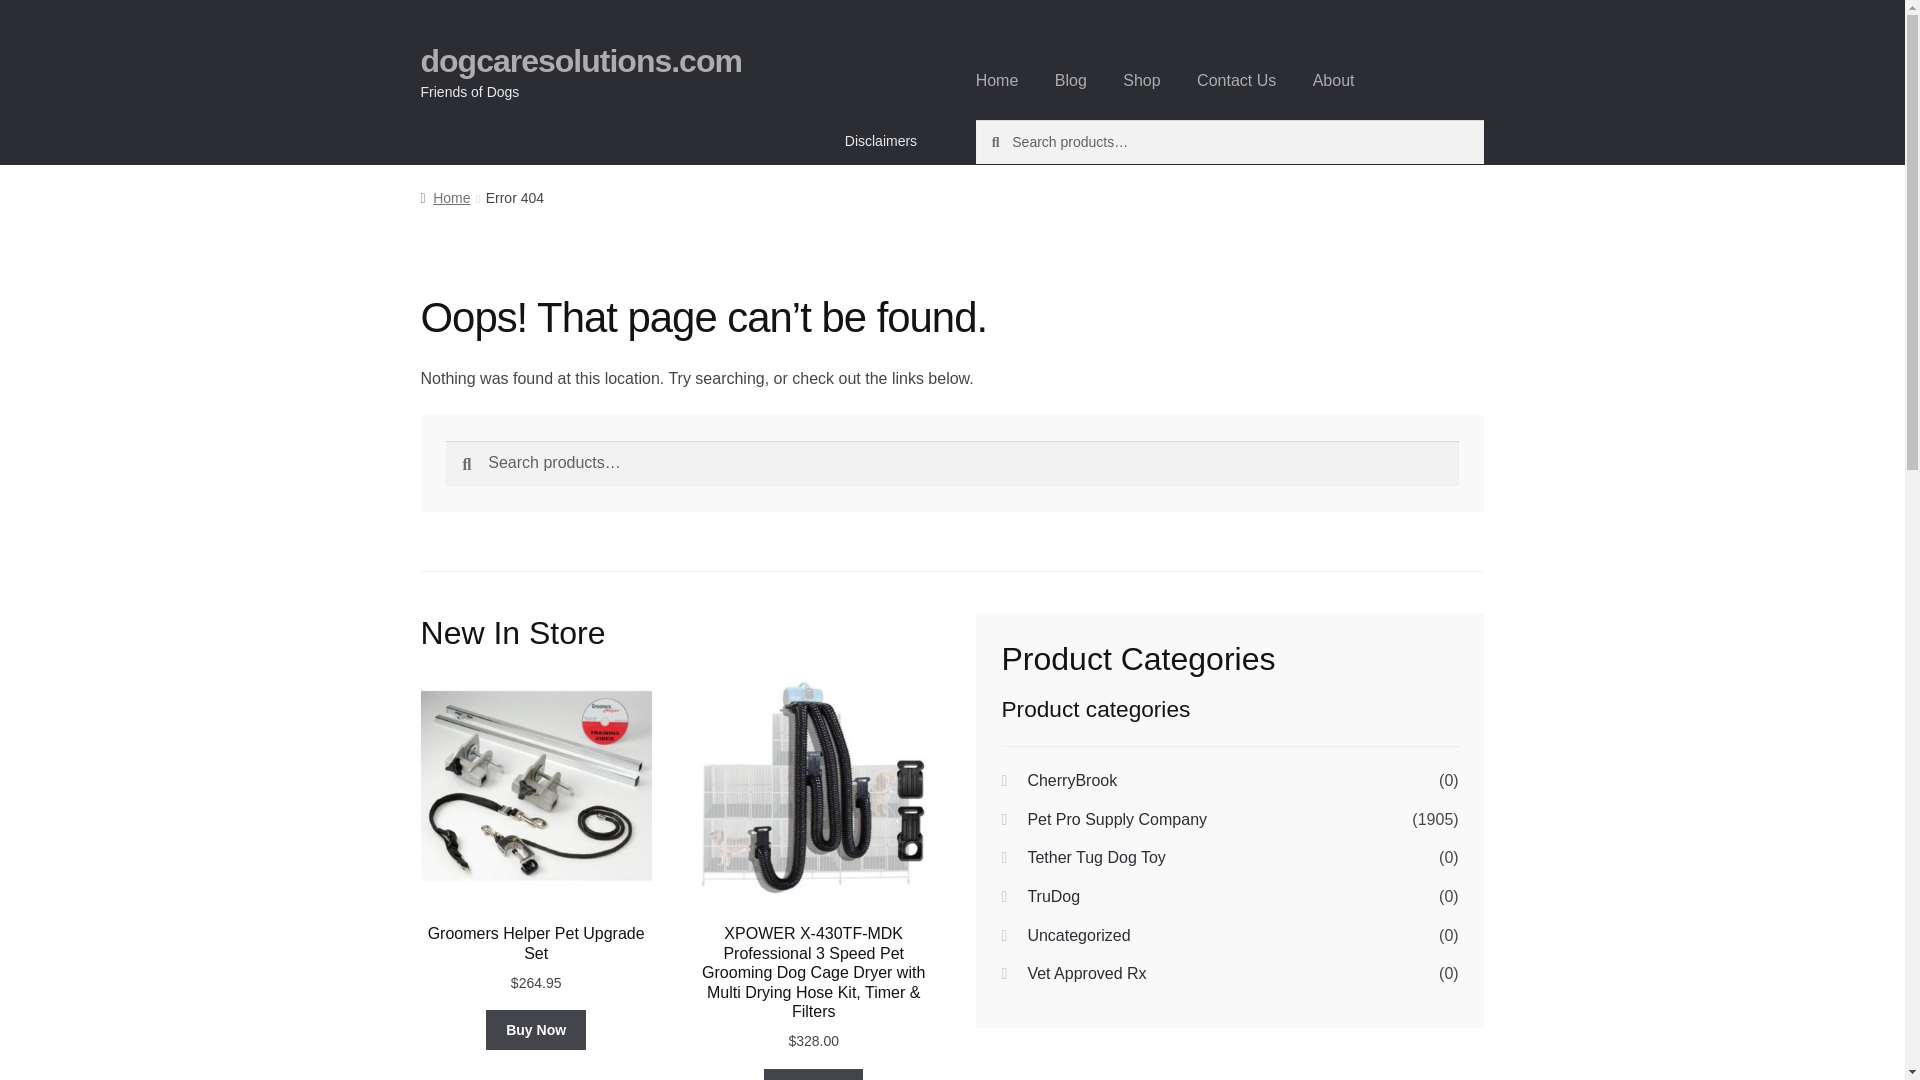 This screenshot has width=1920, height=1080. Describe the element at coordinates (814, 1074) in the screenshot. I see `Buy Now` at that location.